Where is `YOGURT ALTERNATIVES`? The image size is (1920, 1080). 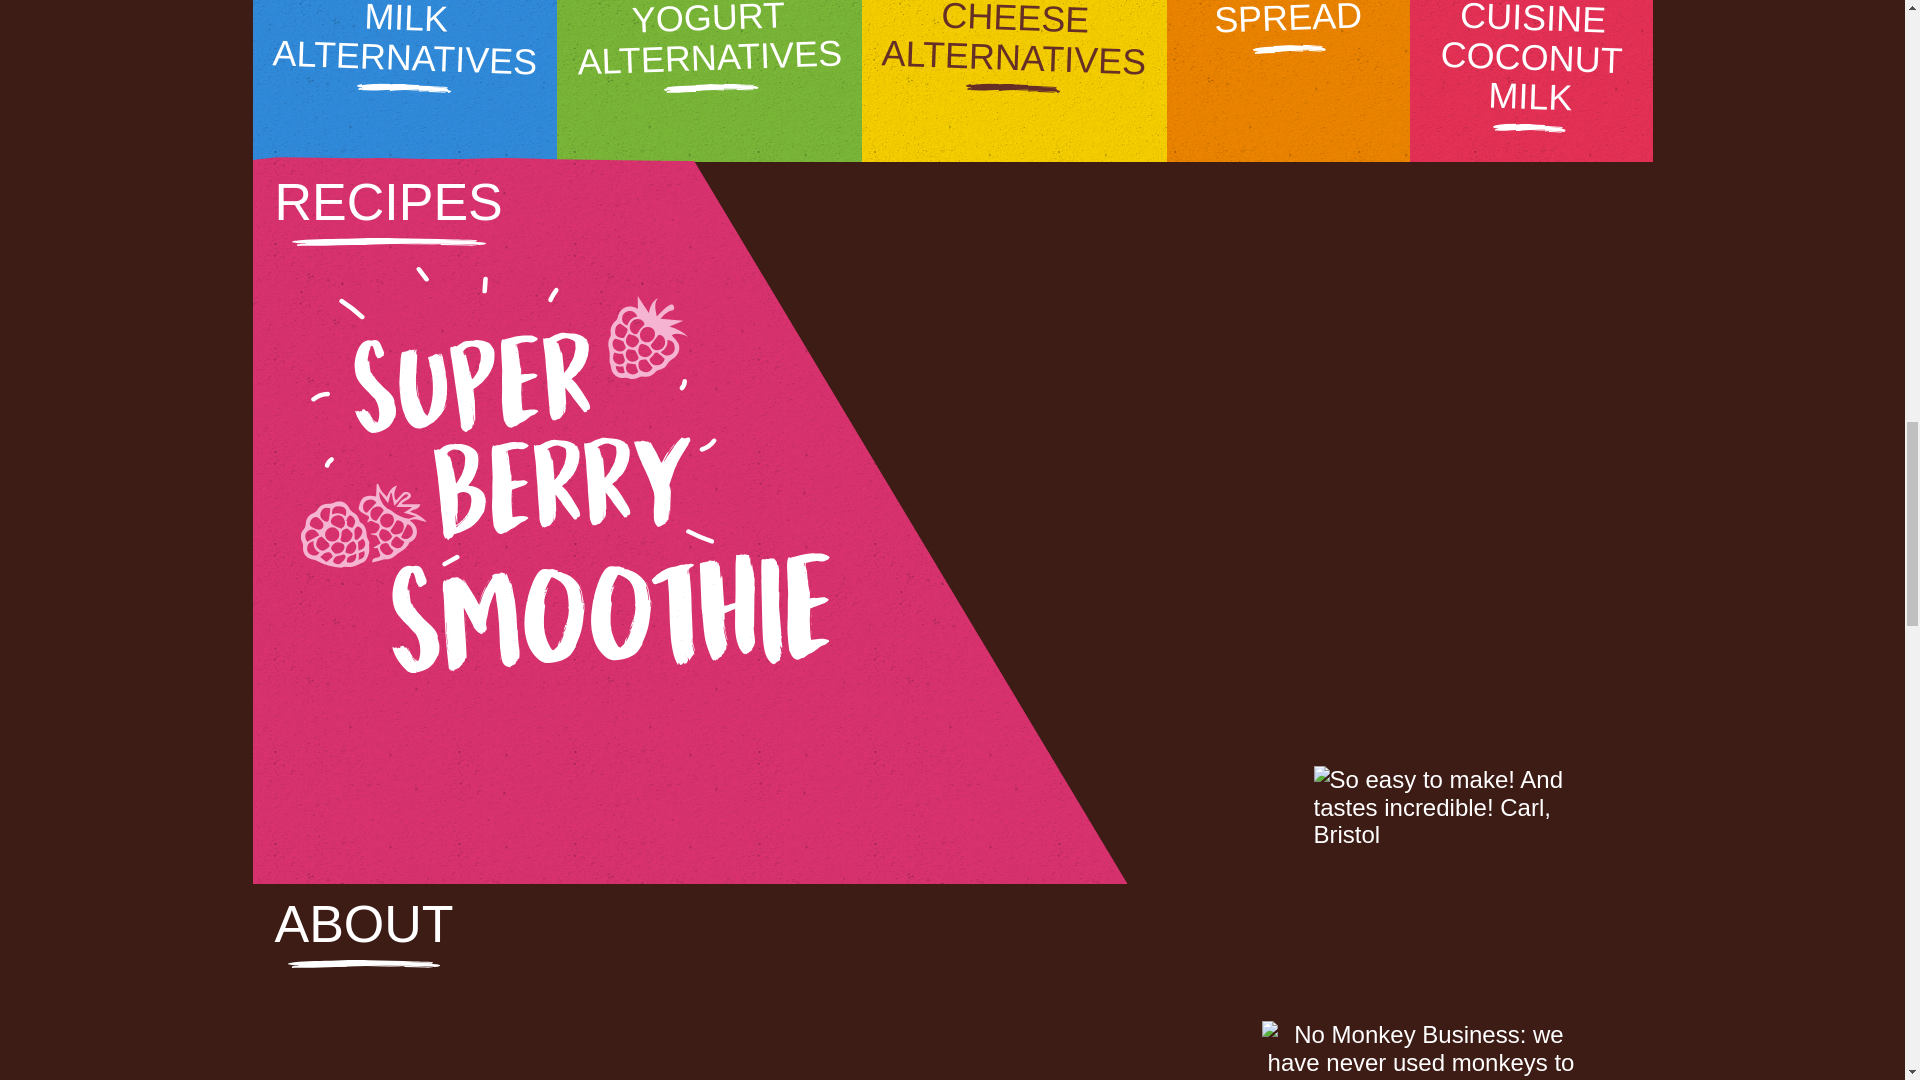
YOGURT ALTERNATIVES is located at coordinates (709, 81).